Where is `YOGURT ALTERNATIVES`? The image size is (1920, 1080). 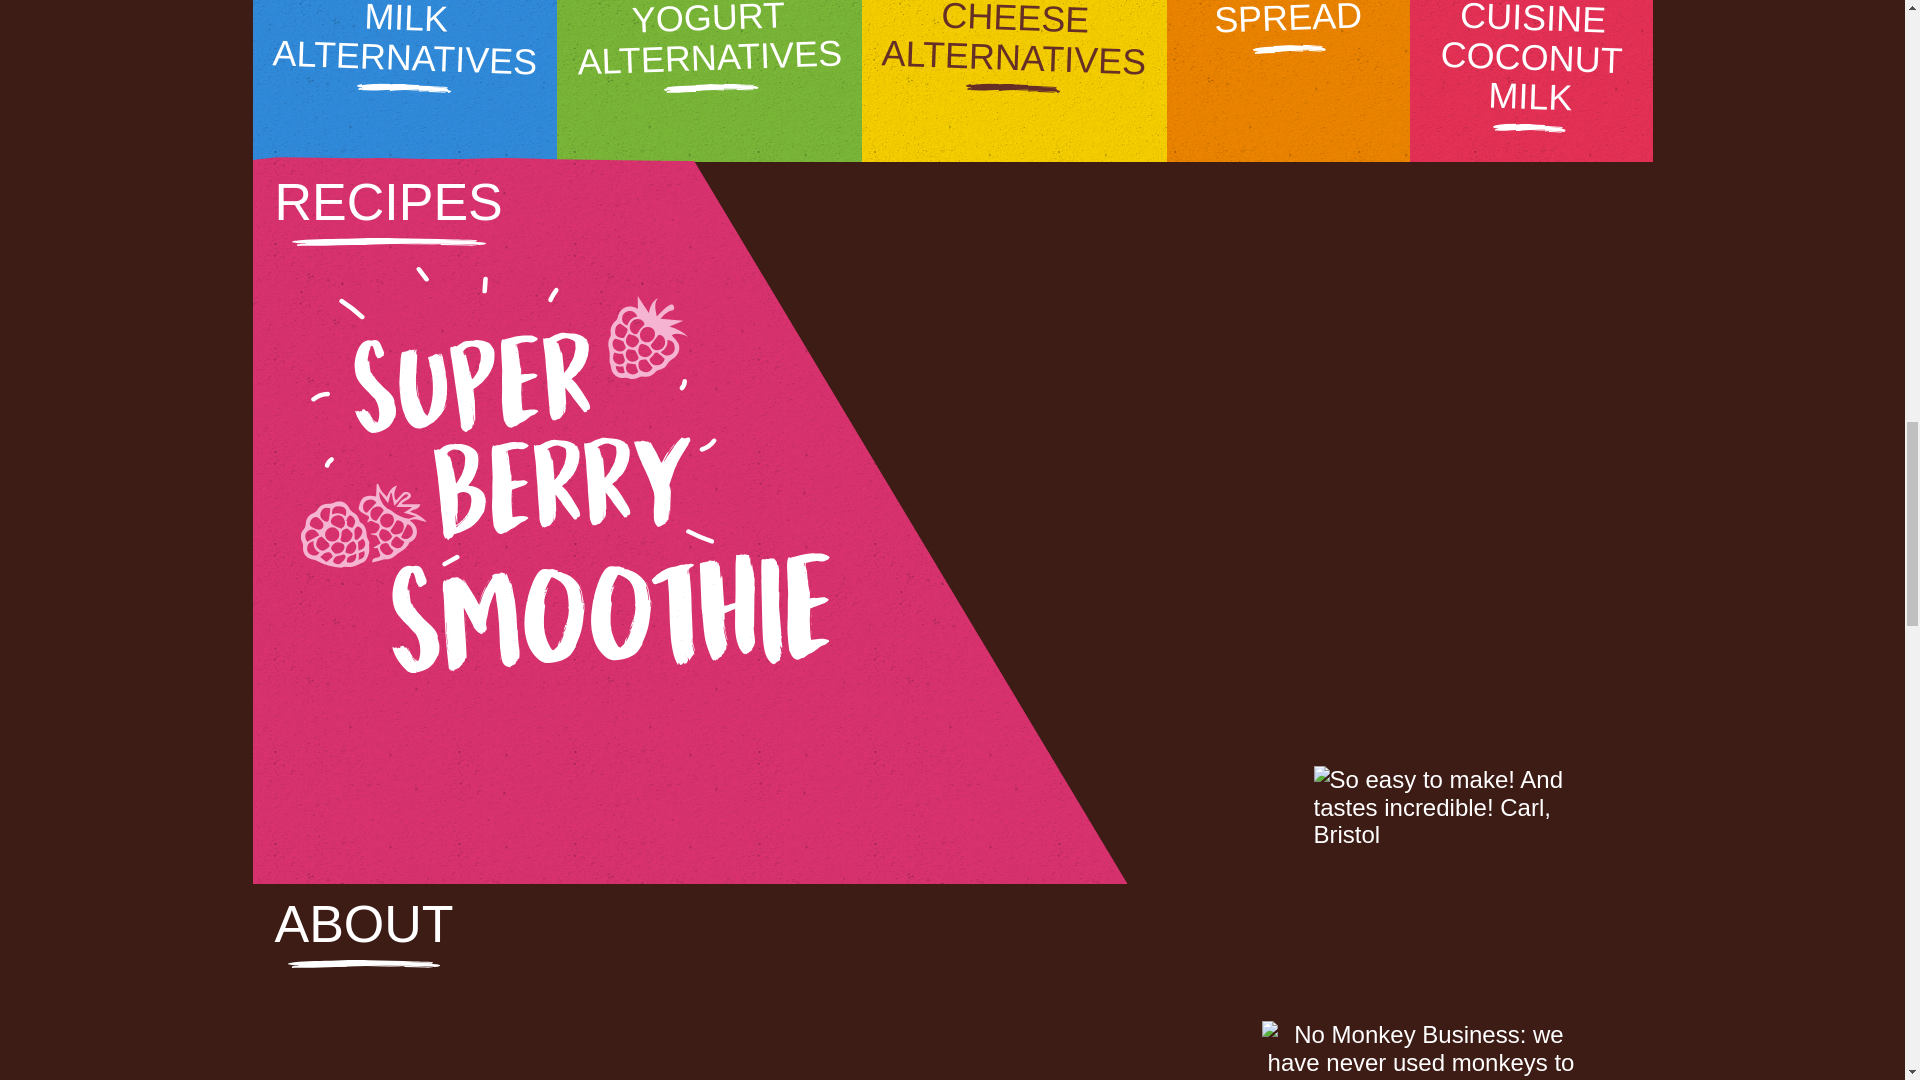
YOGURT ALTERNATIVES is located at coordinates (709, 81).